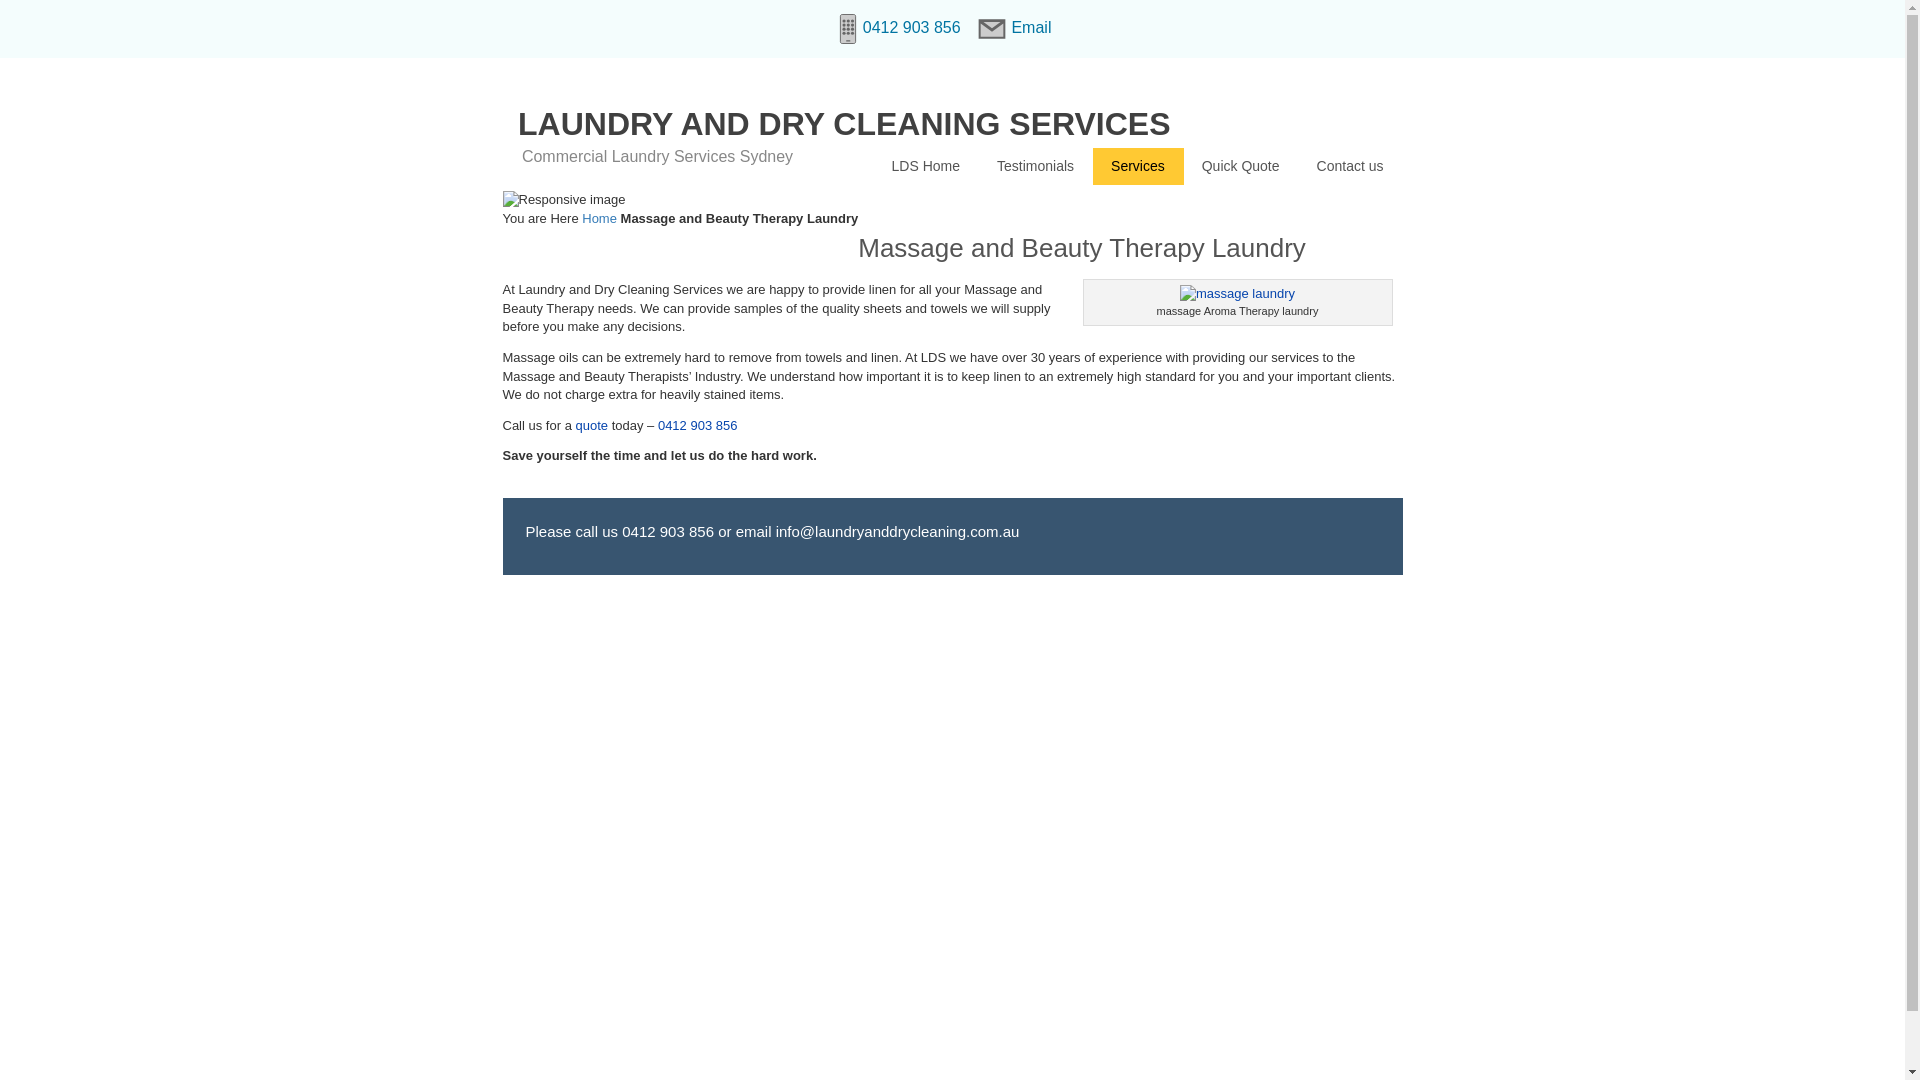 This screenshot has width=1920, height=1080. I want to click on Contact us, so click(1351, 166).